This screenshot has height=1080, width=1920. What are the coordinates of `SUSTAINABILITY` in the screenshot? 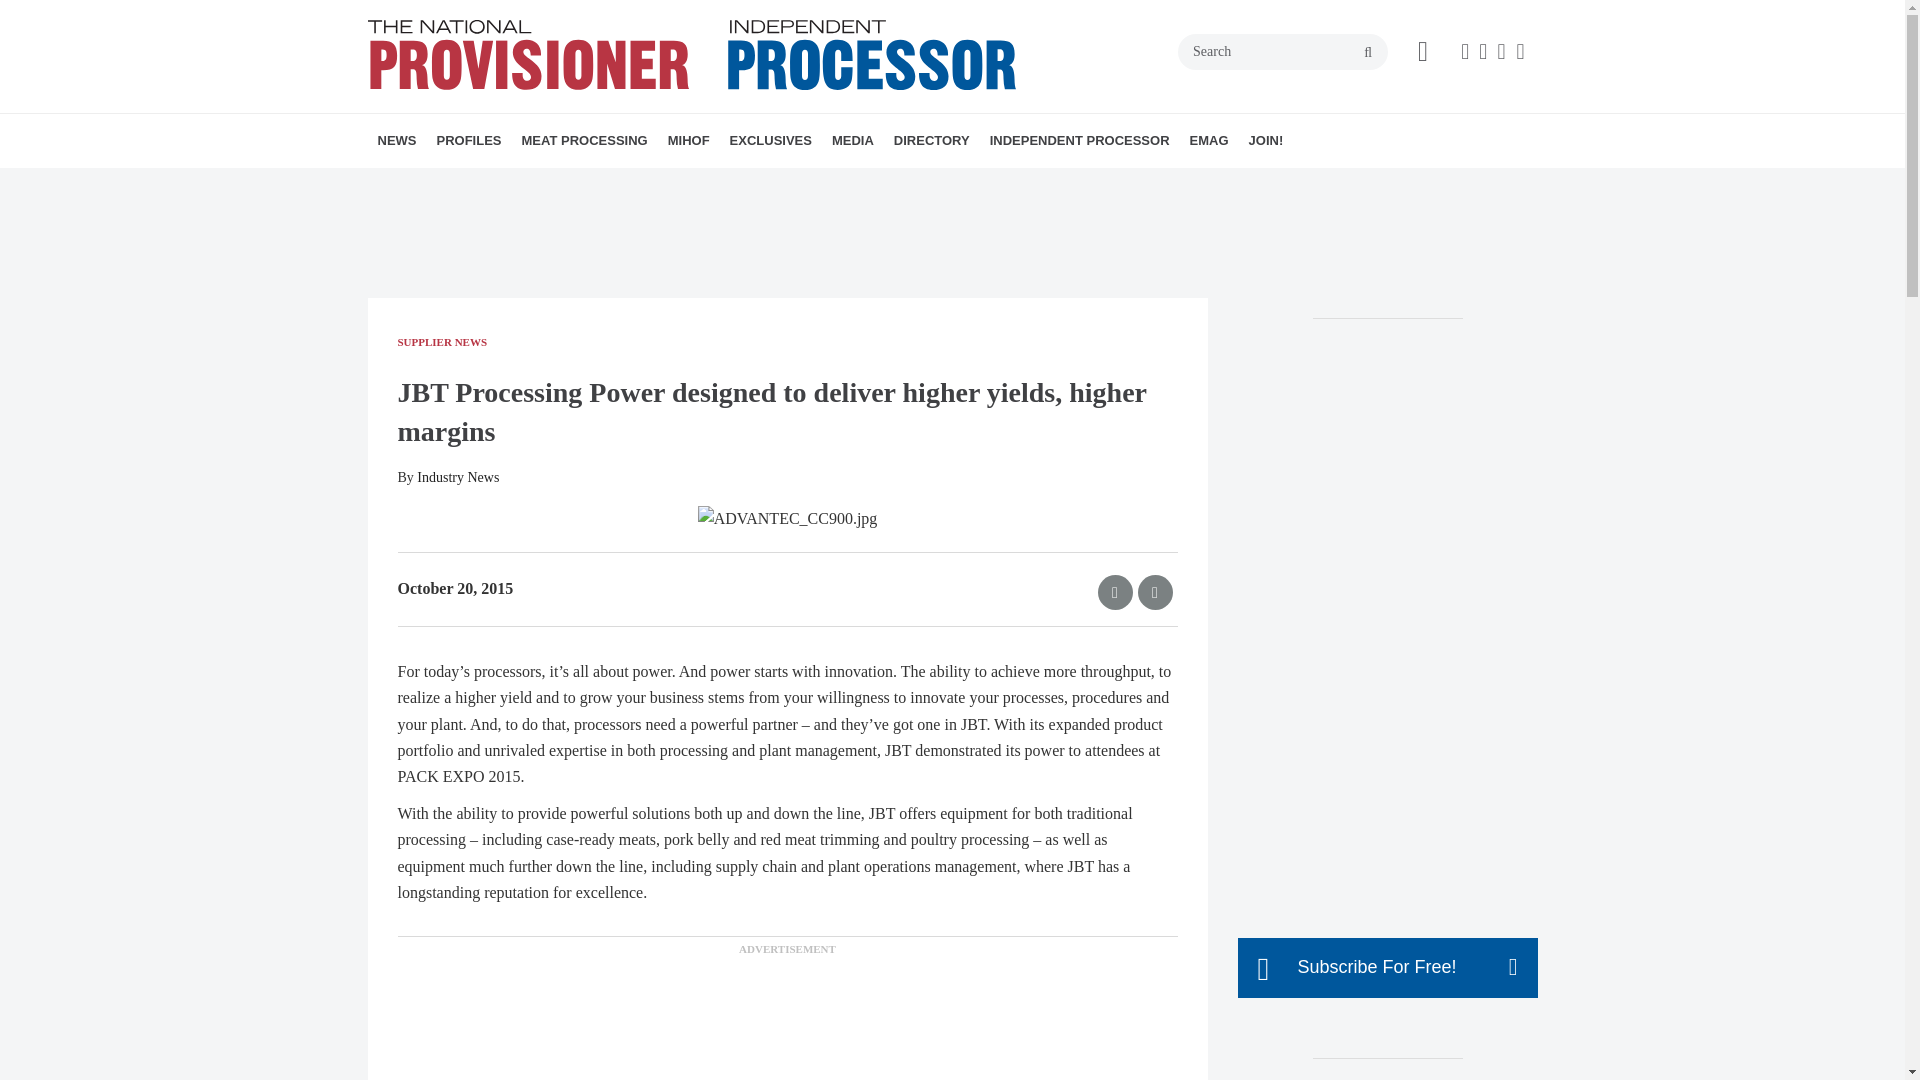 It's located at (637, 184).